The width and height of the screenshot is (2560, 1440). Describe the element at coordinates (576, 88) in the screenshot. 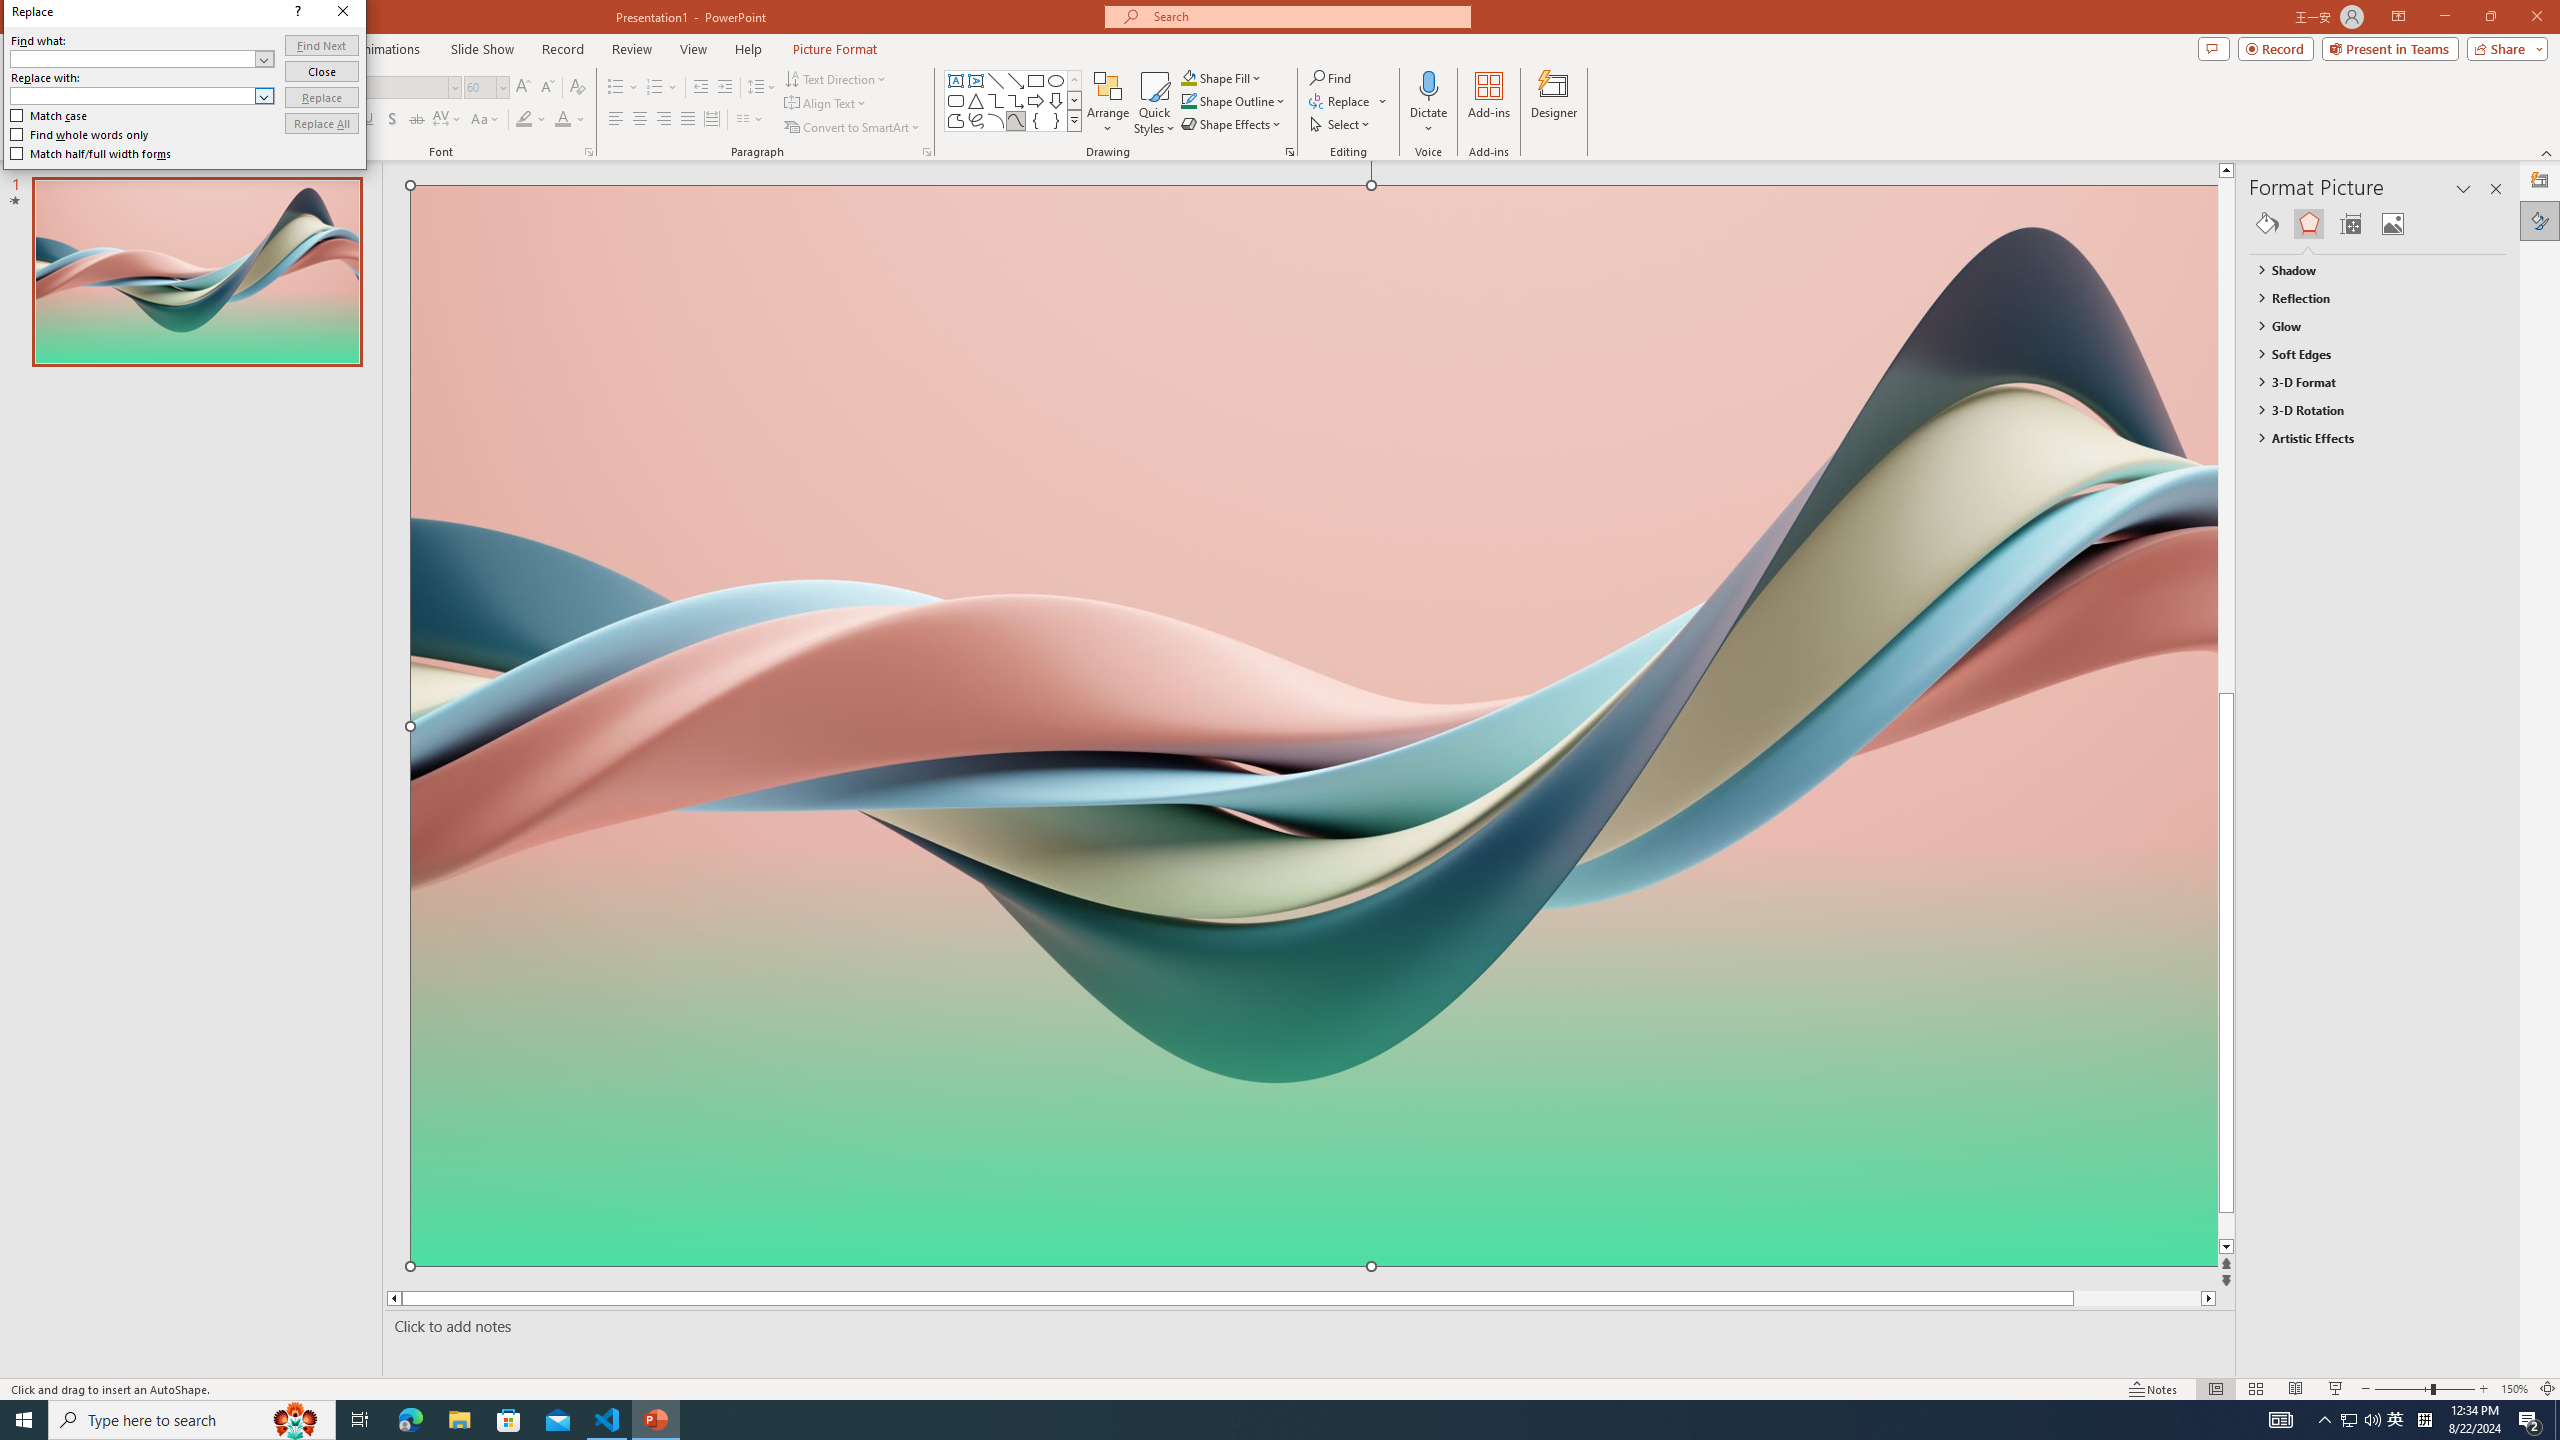

I see `Clear Formatting` at that location.